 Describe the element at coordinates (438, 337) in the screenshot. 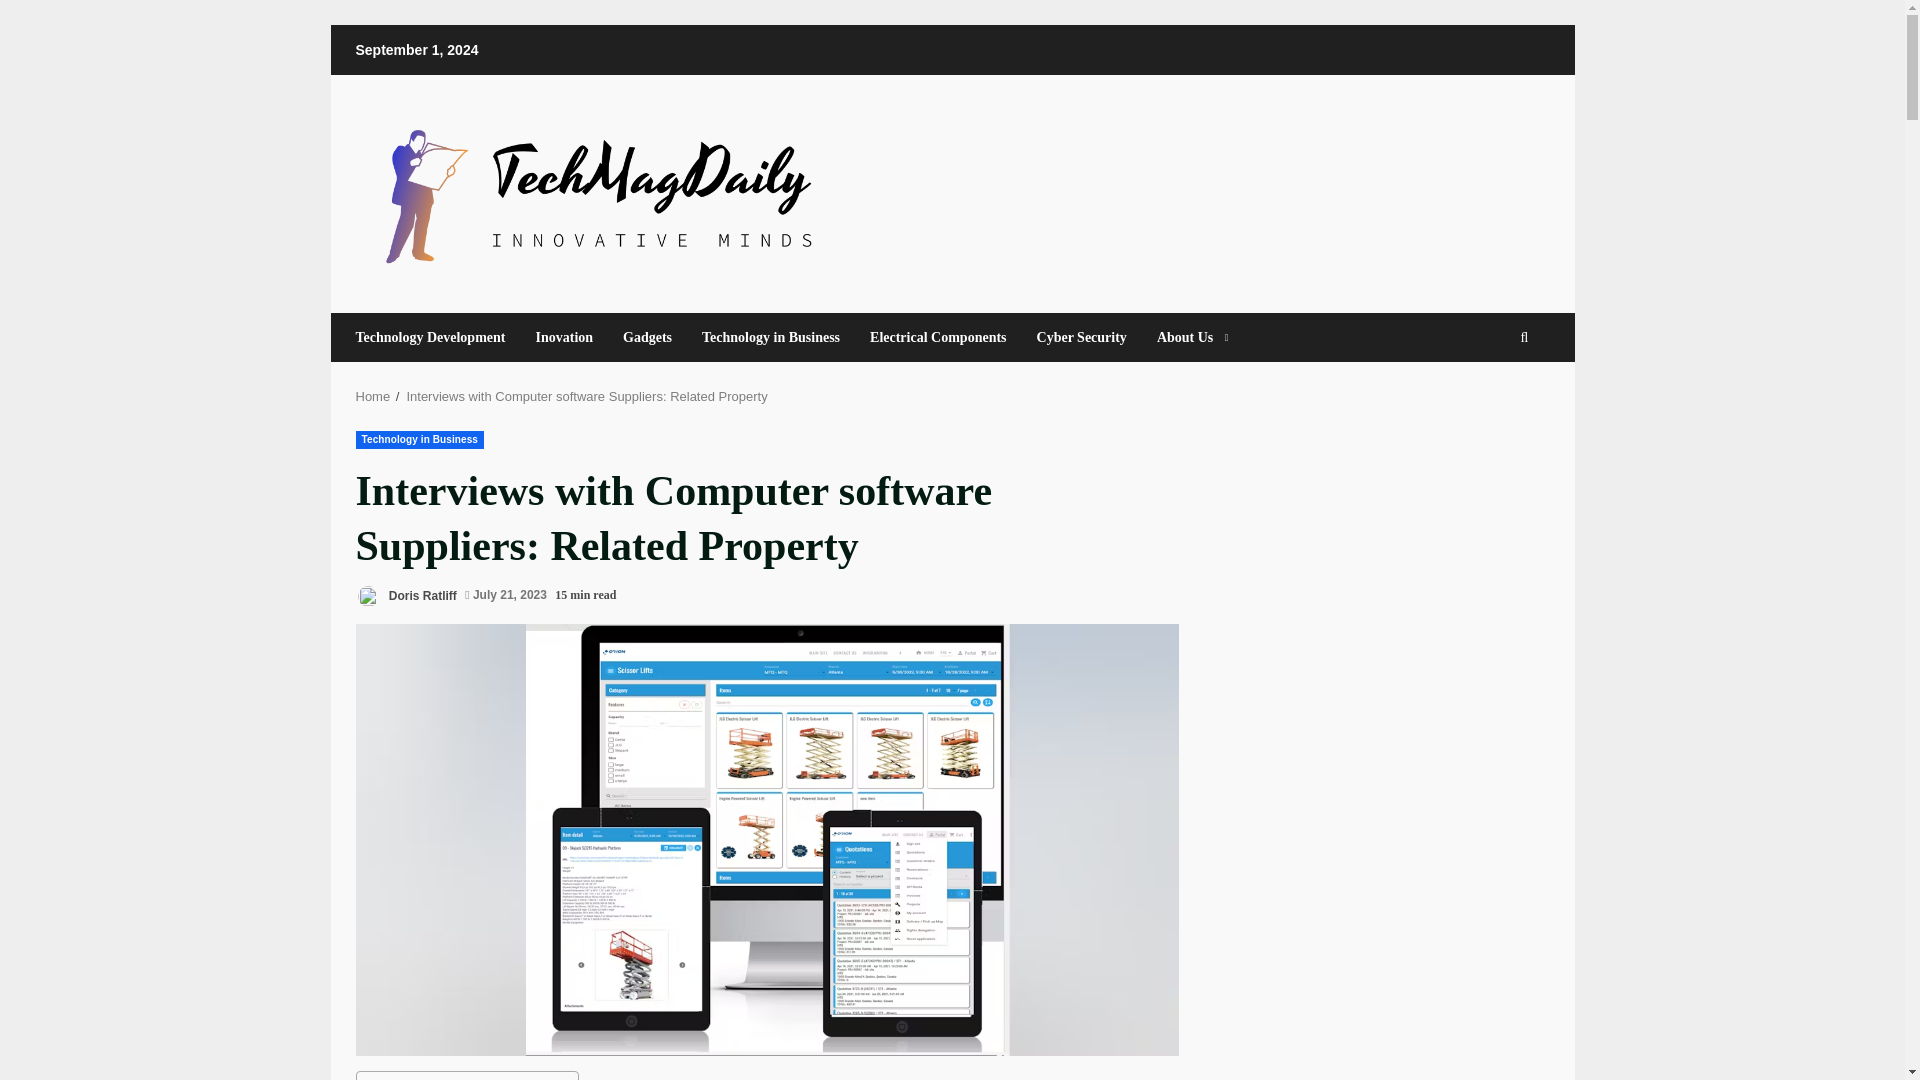

I see `Technology Development` at that location.